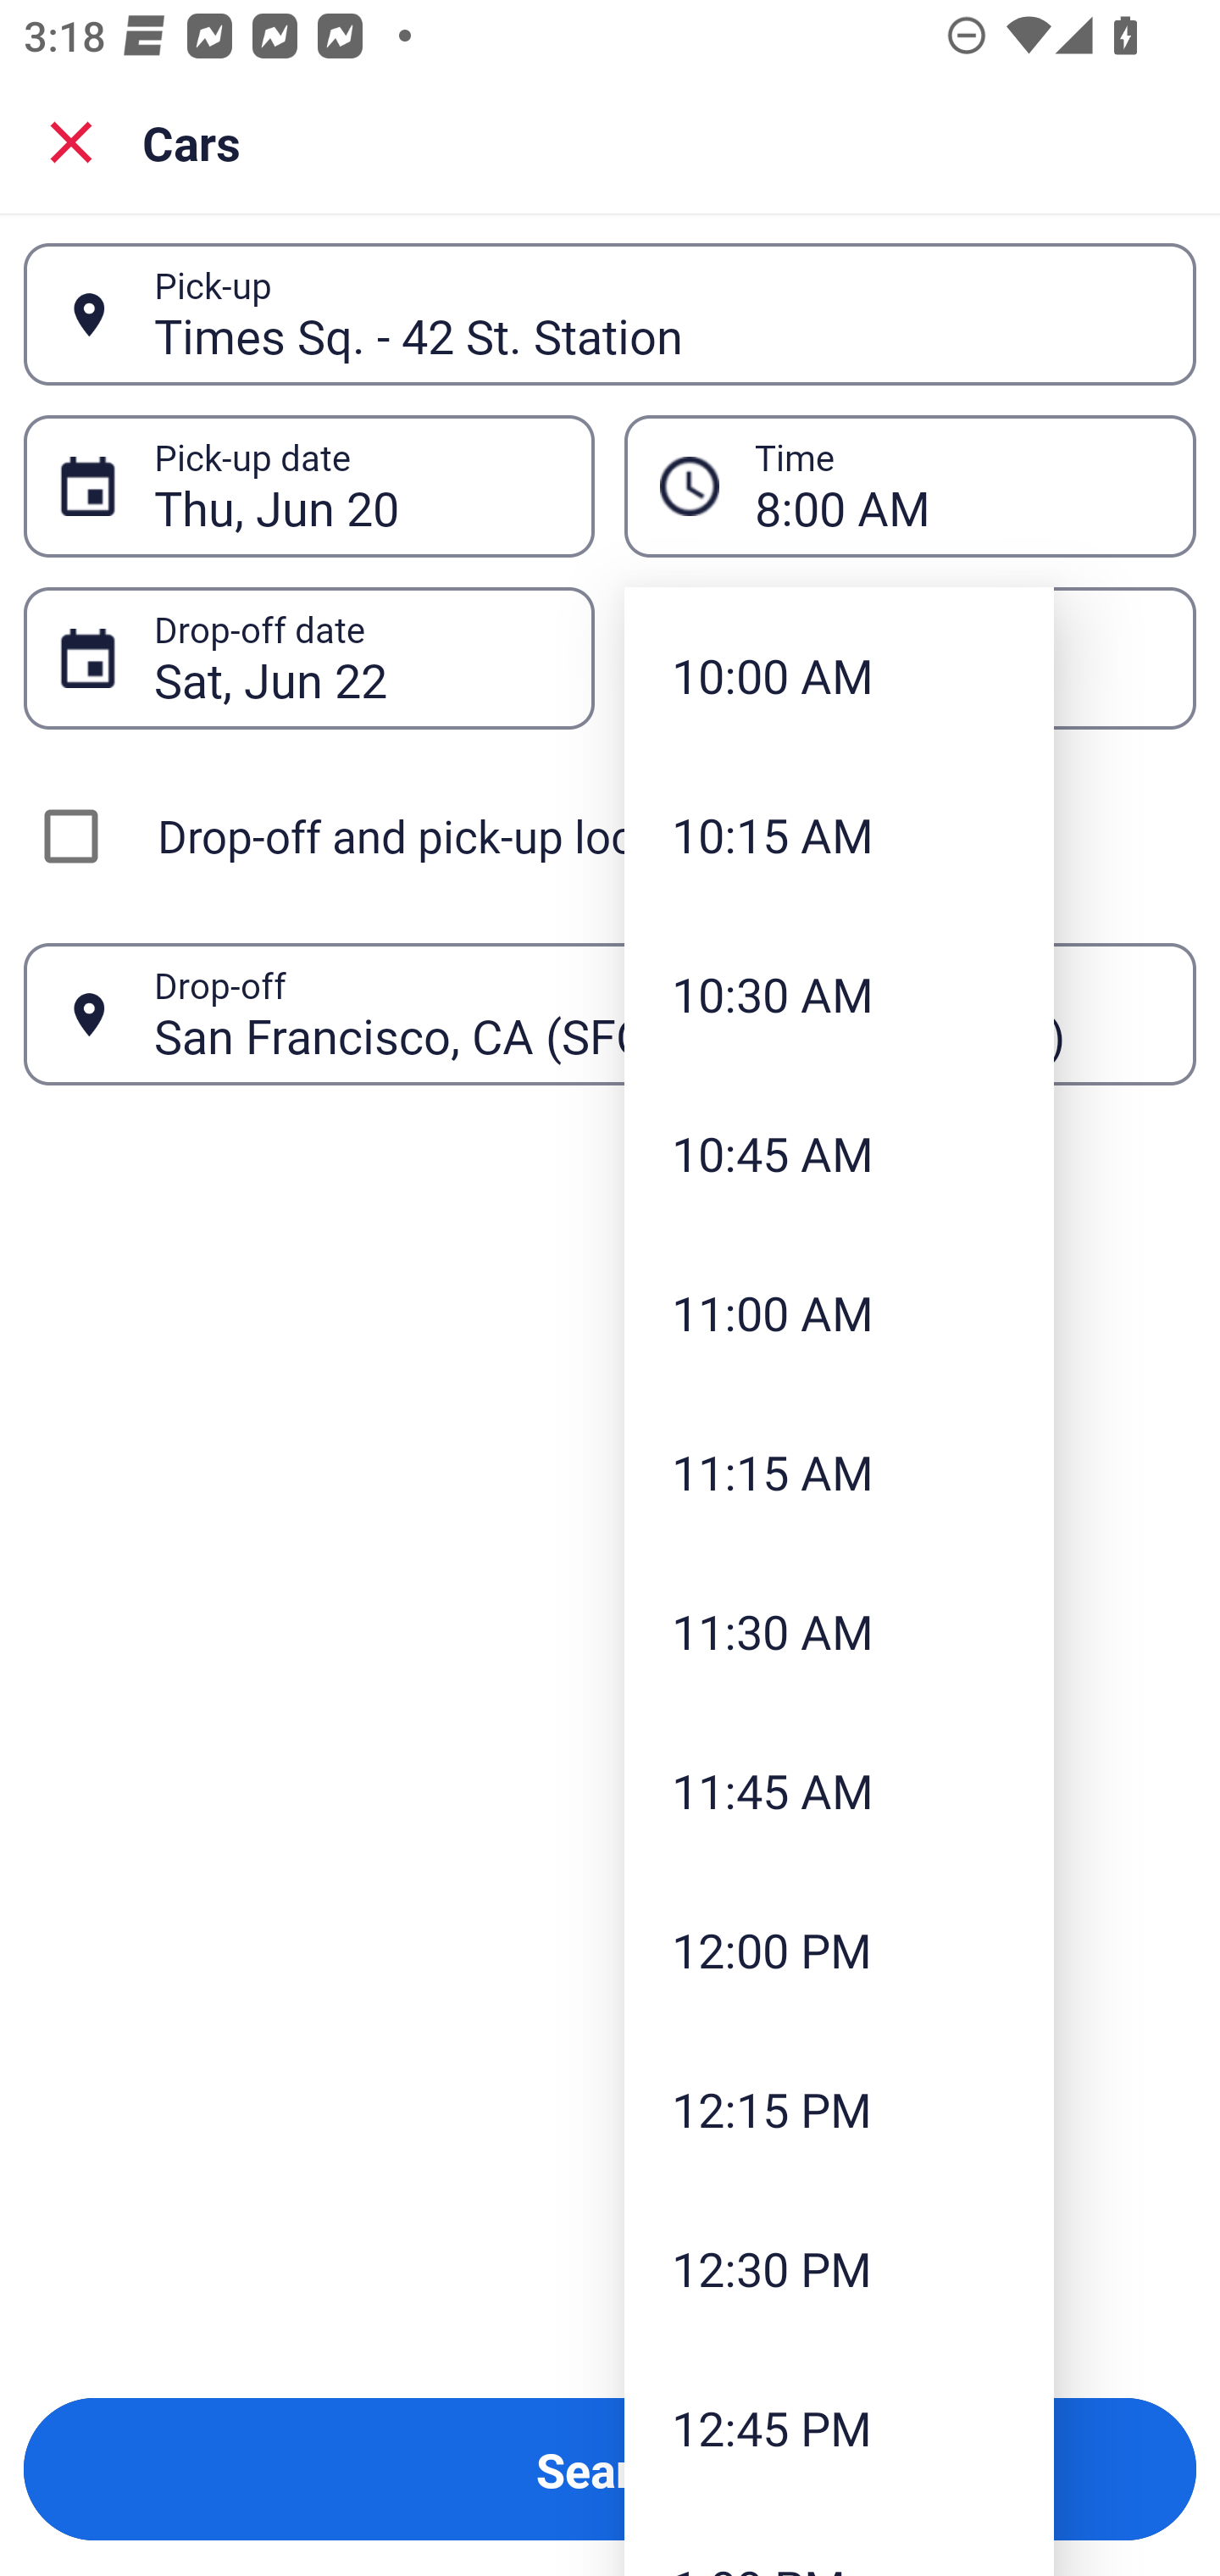  Describe the element at coordinates (839, 1630) in the screenshot. I see `11:30 AM` at that location.